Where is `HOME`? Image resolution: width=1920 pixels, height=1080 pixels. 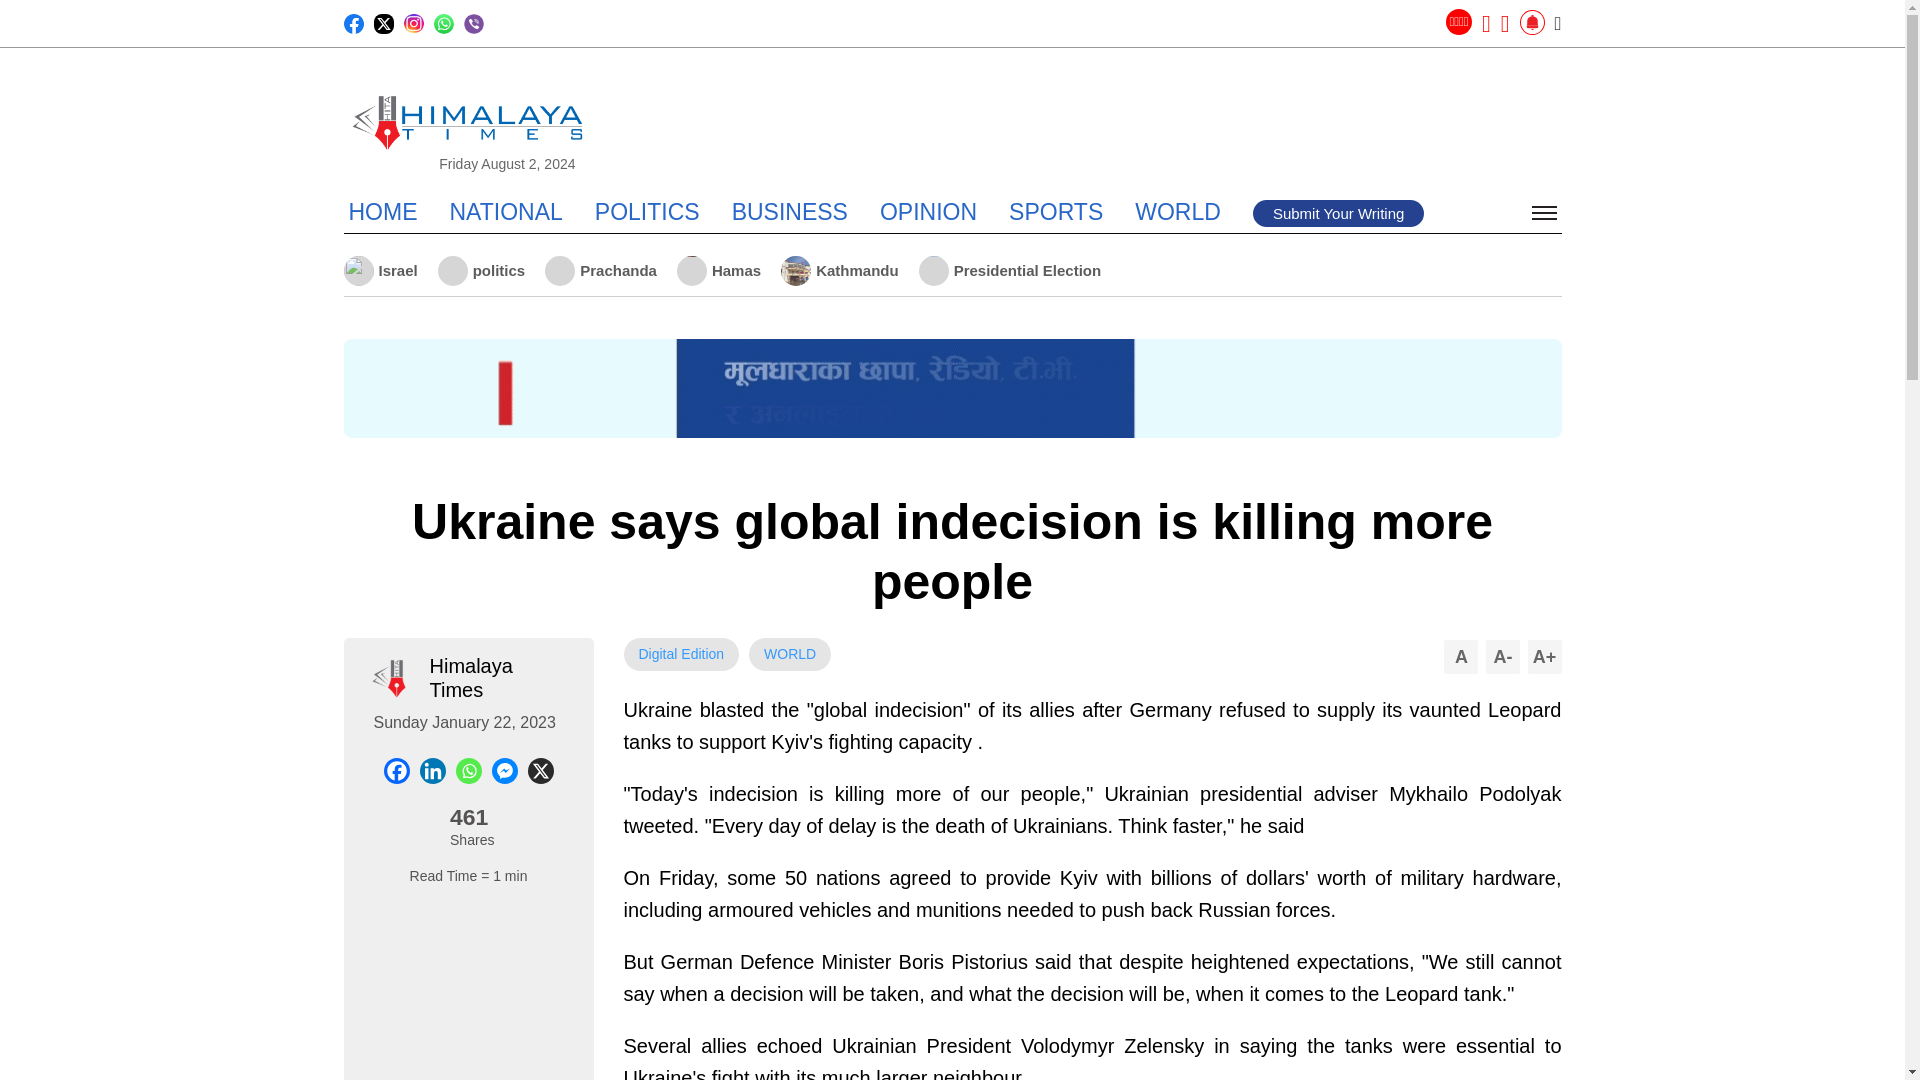 HOME is located at coordinates (382, 211).